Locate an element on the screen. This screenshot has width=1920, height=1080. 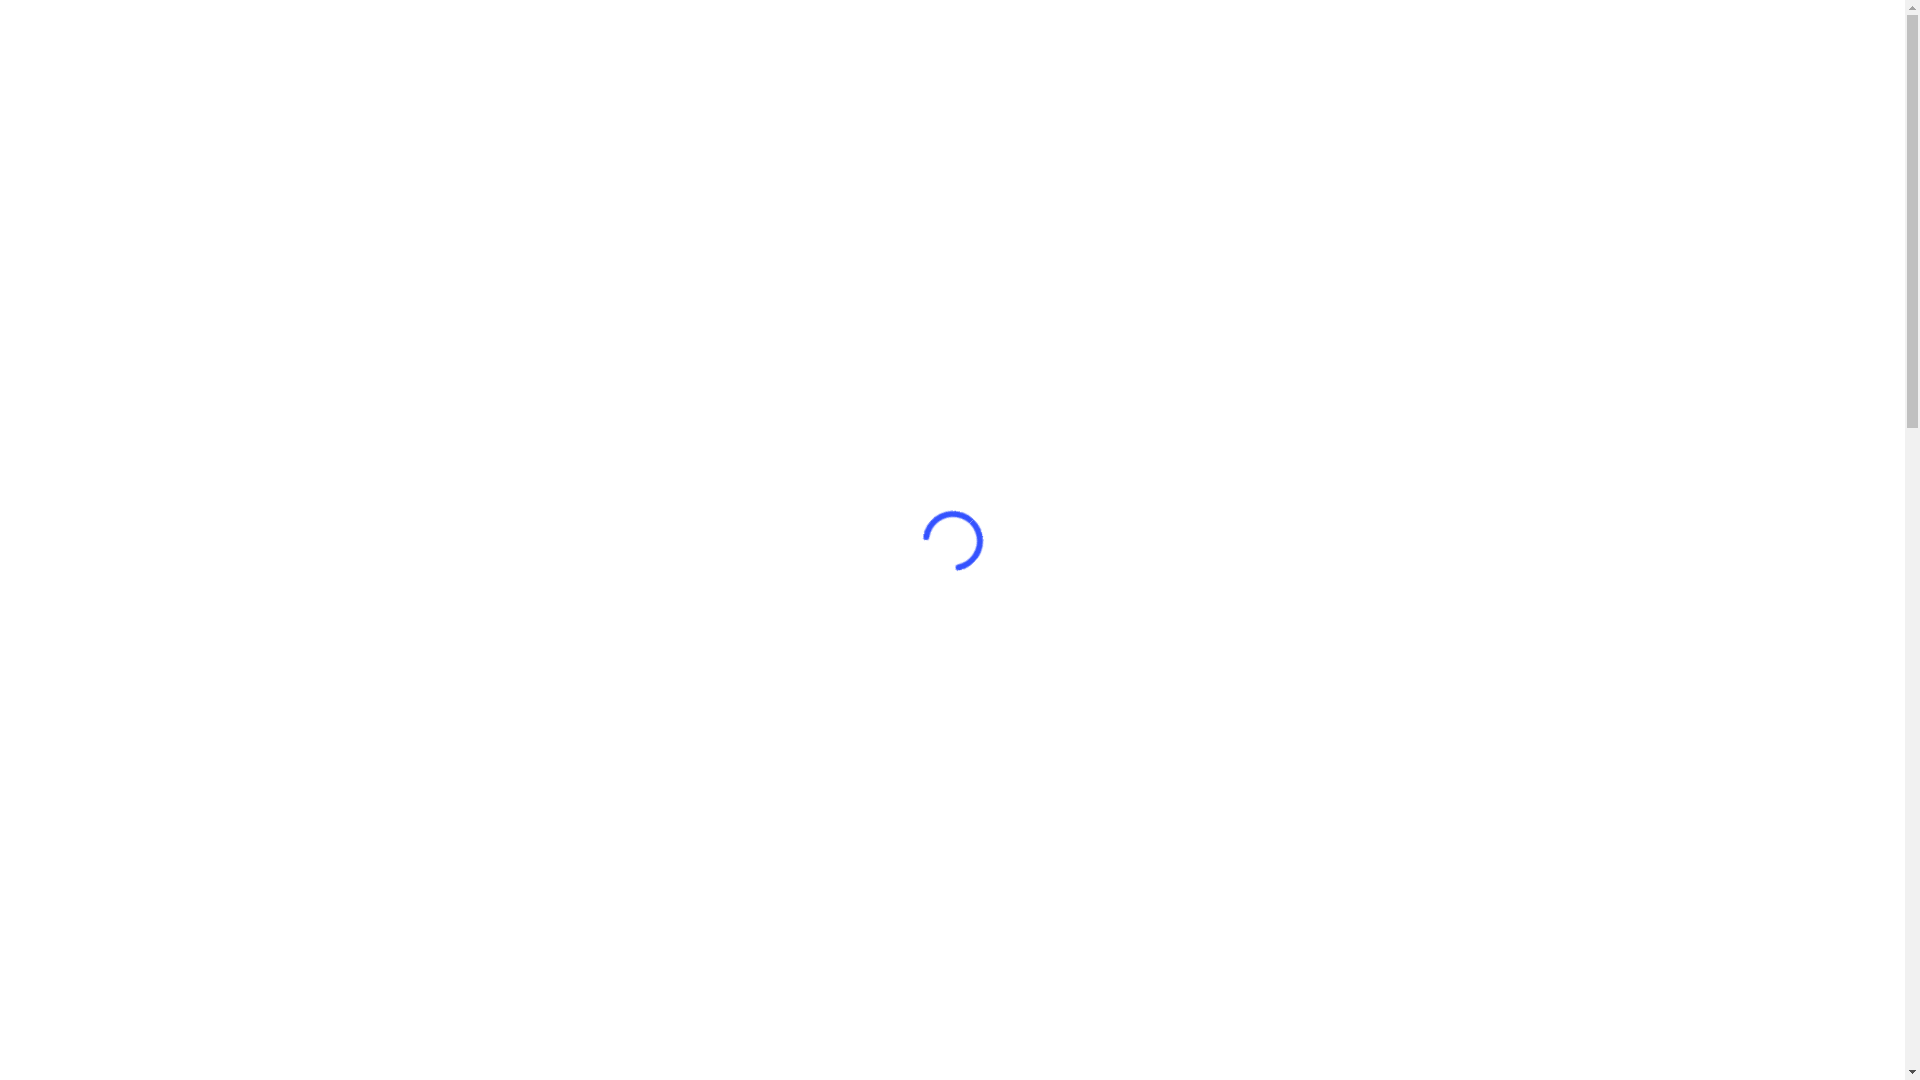
OUR SERVICES is located at coordinates (884, 77).